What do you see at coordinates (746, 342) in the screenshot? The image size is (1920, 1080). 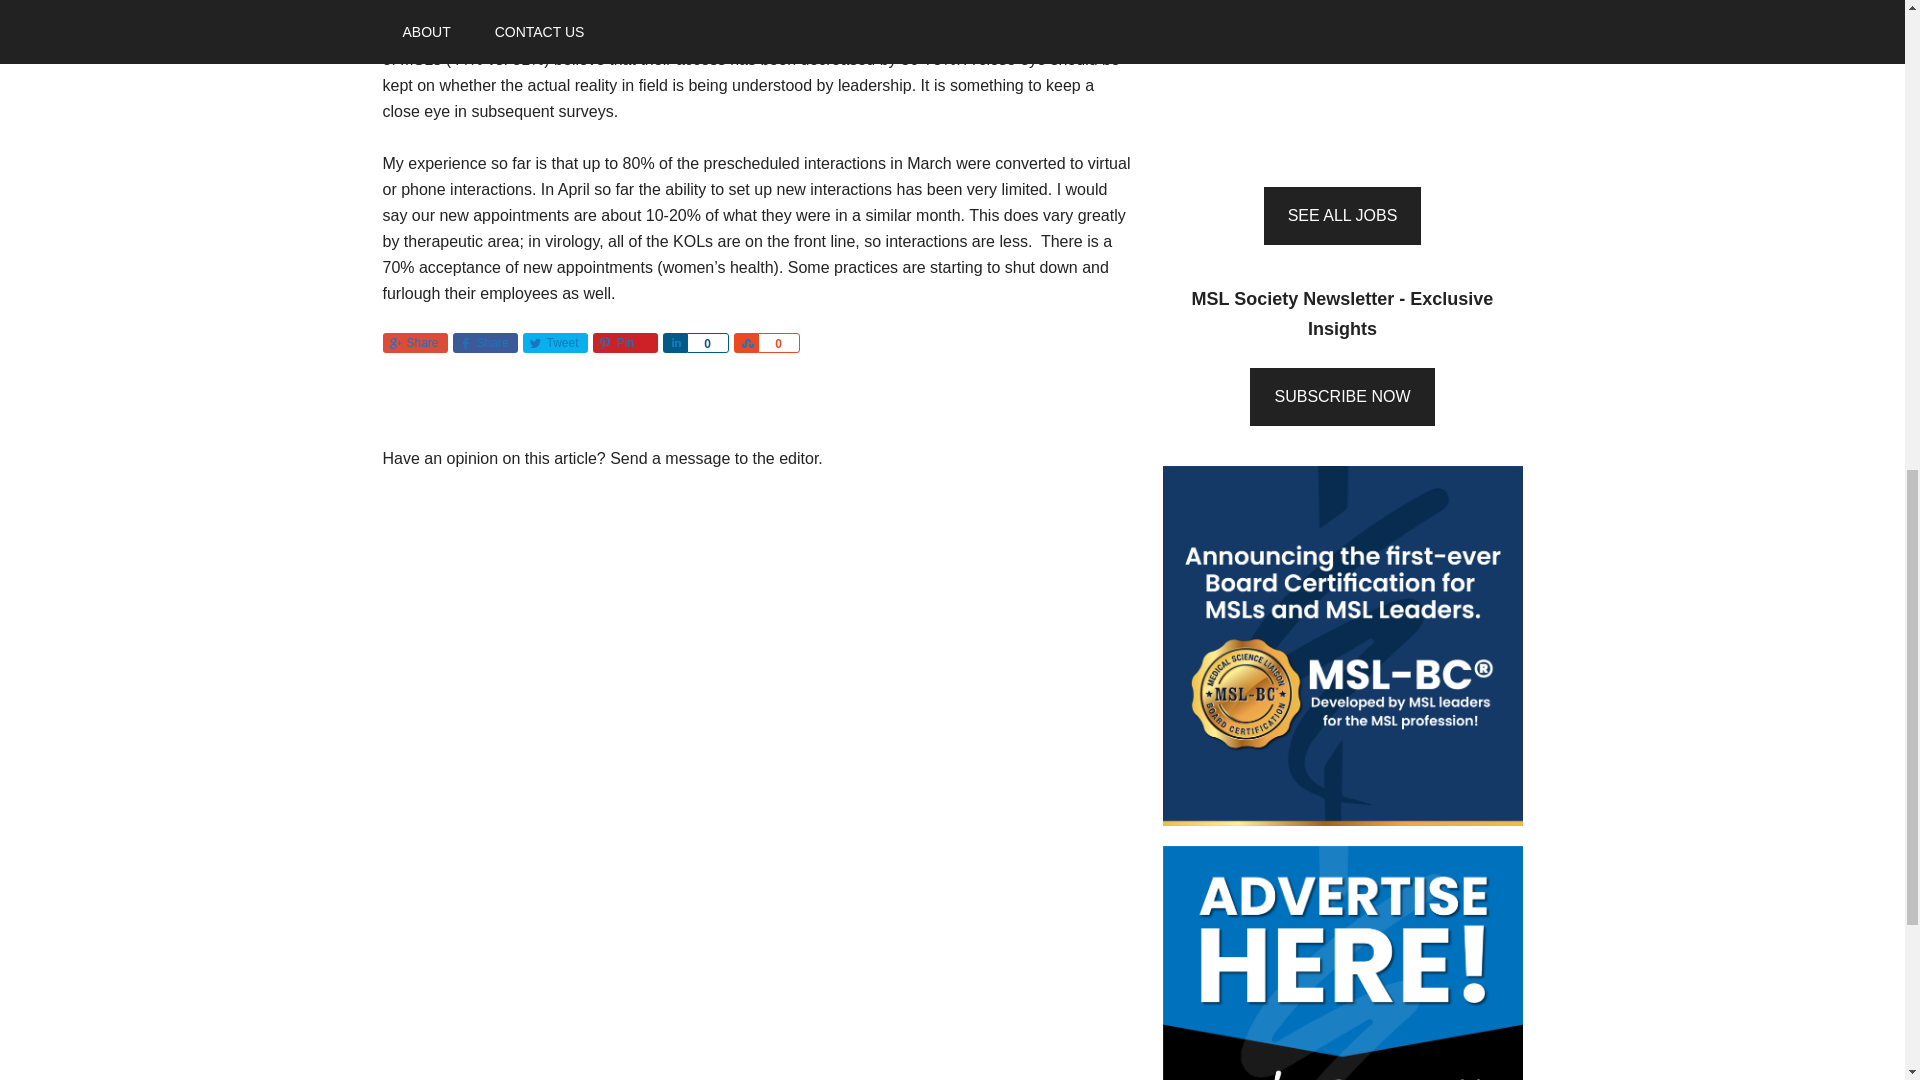 I see `Share` at bounding box center [746, 342].